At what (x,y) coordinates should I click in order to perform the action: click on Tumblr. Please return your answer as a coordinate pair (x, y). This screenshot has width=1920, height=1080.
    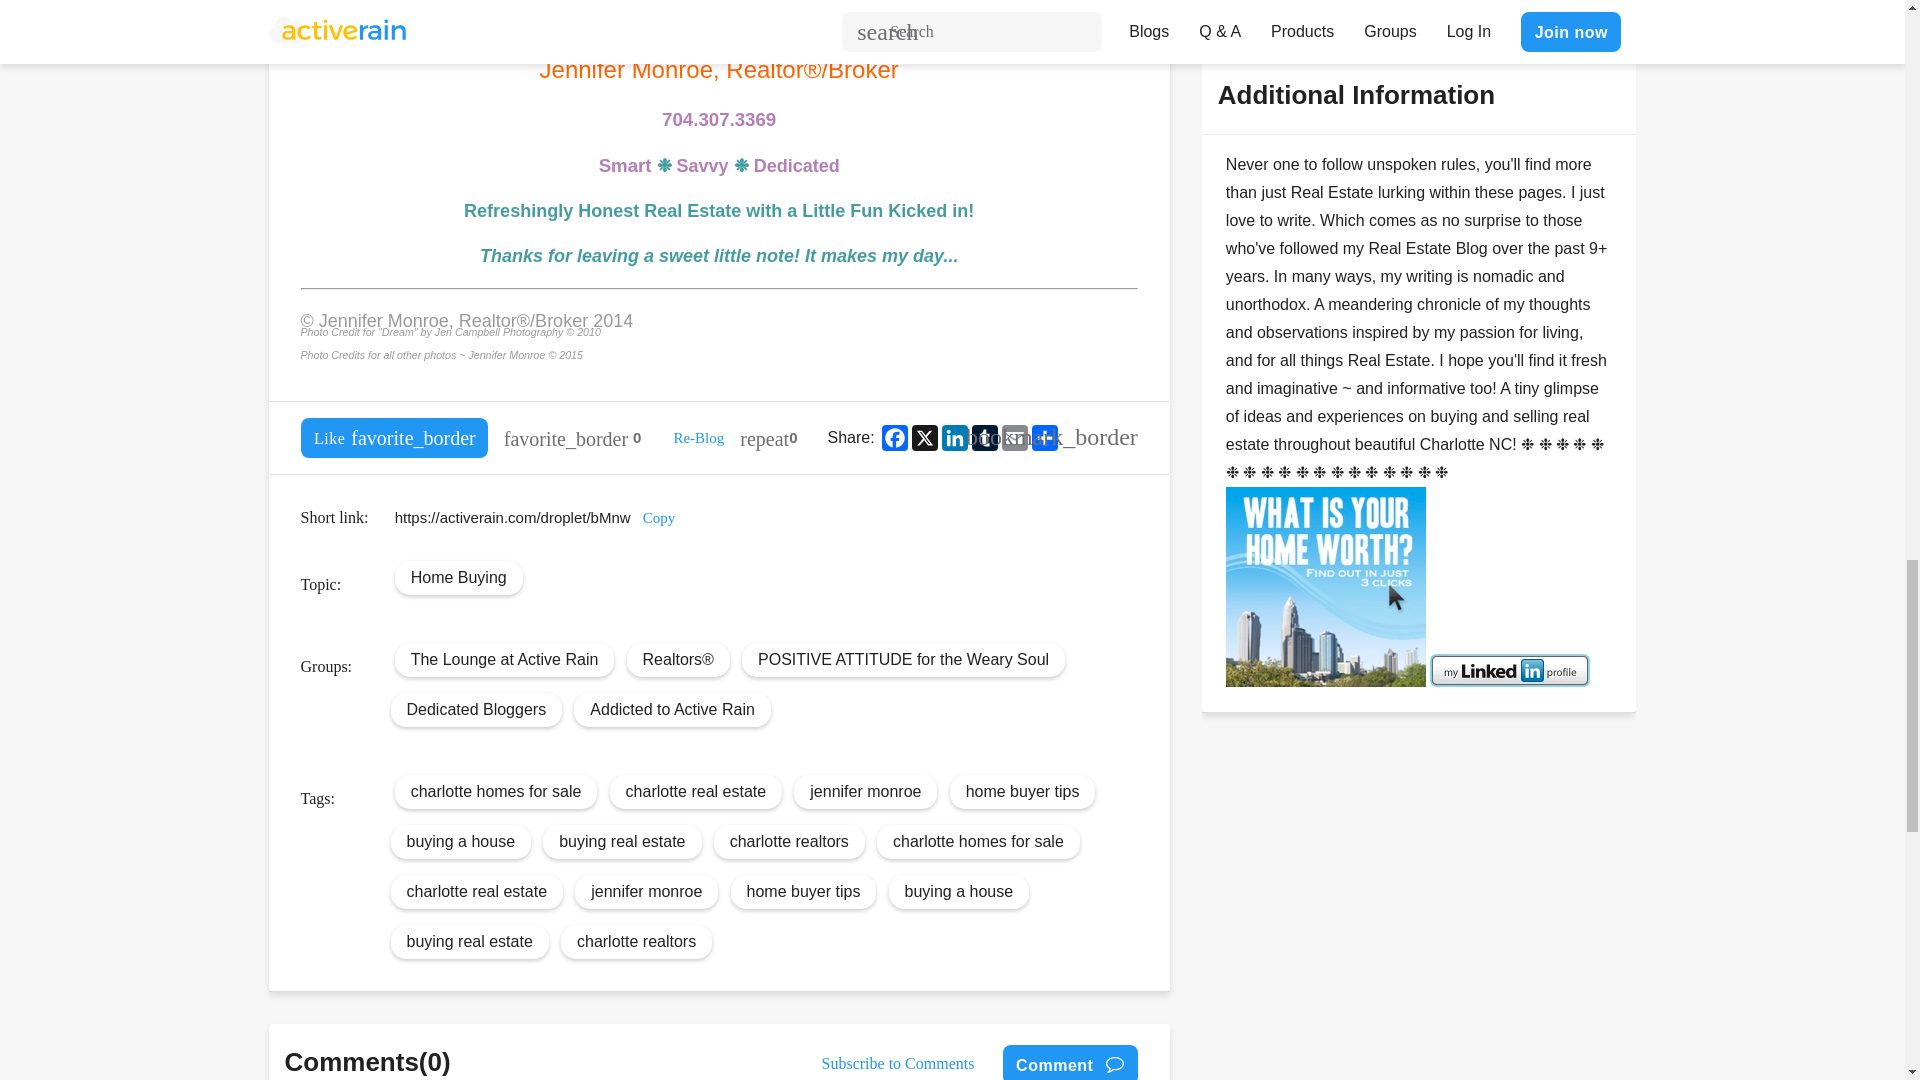
    Looking at the image, I should click on (984, 438).